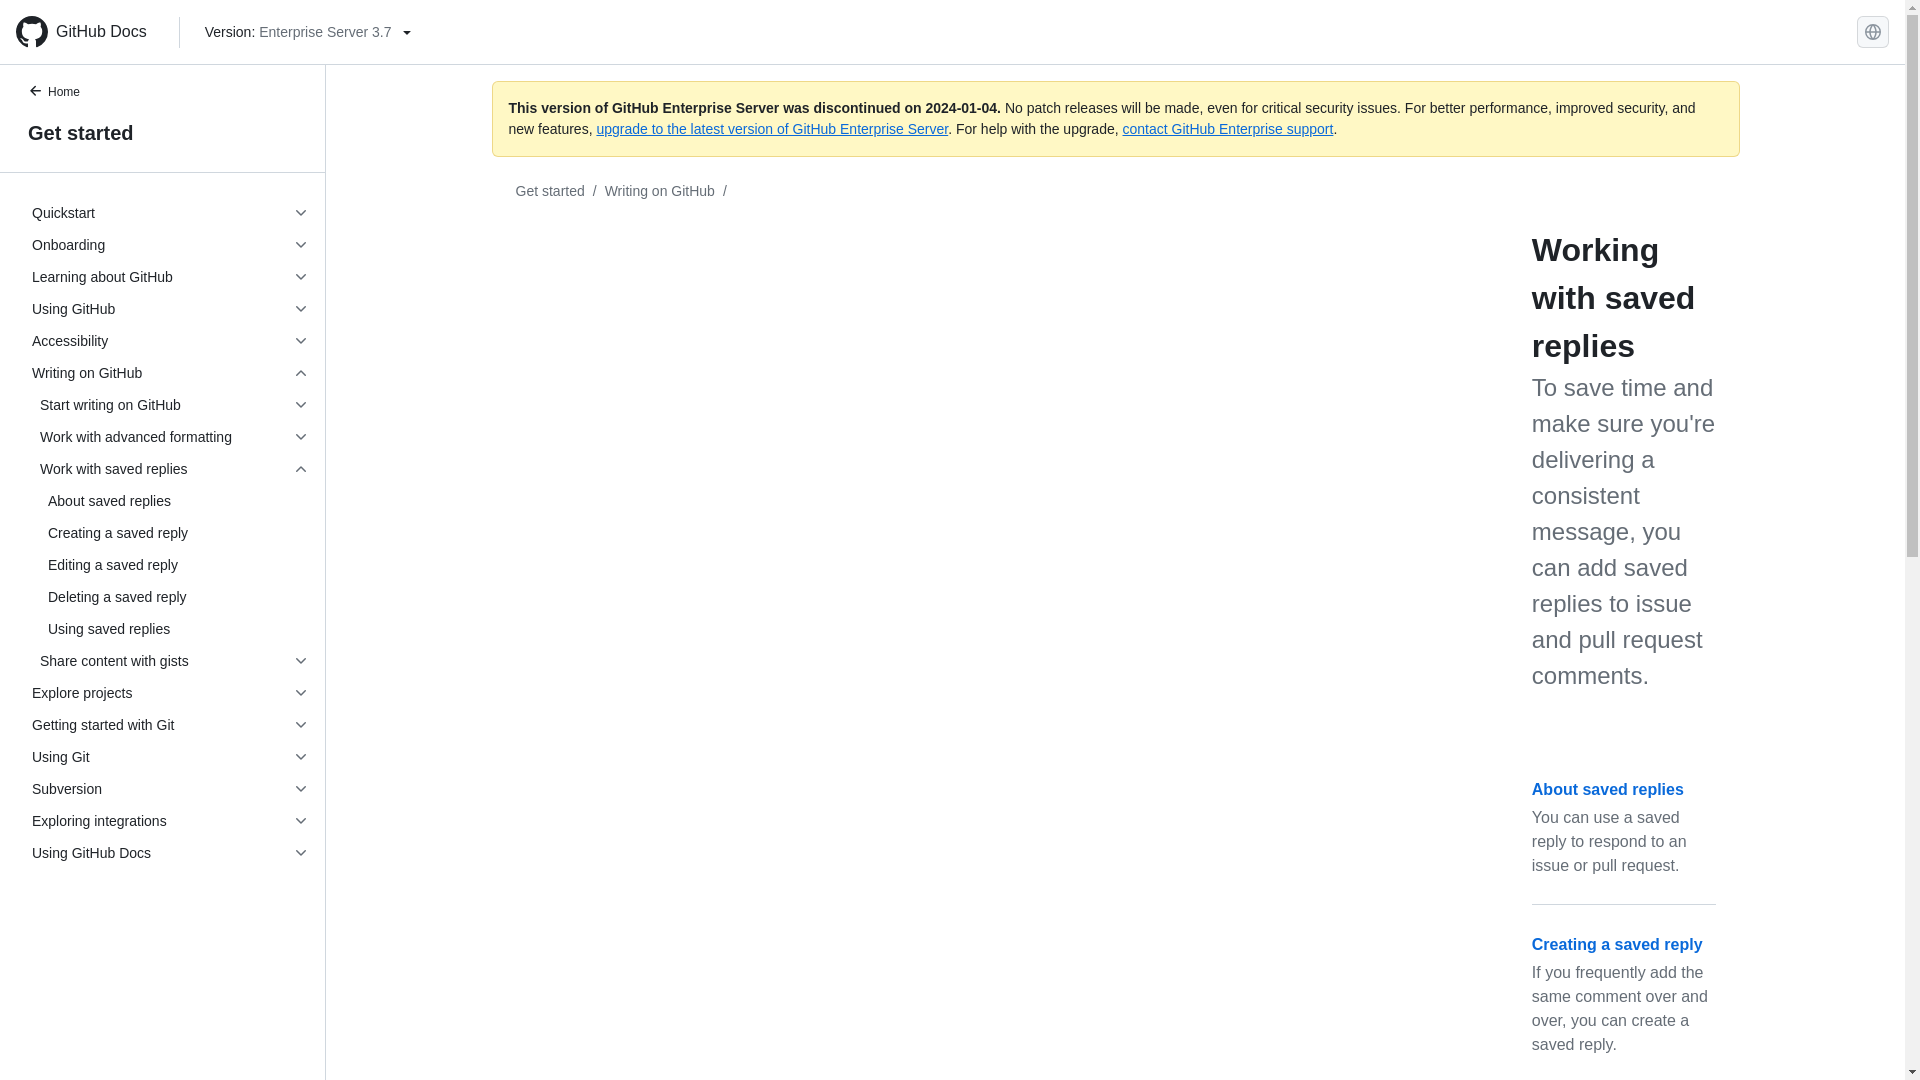 The image size is (1920, 1080). What do you see at coordinates (170, 660) in the screenshot?
I see `Share content with gists` at bounding box center [170, 660].